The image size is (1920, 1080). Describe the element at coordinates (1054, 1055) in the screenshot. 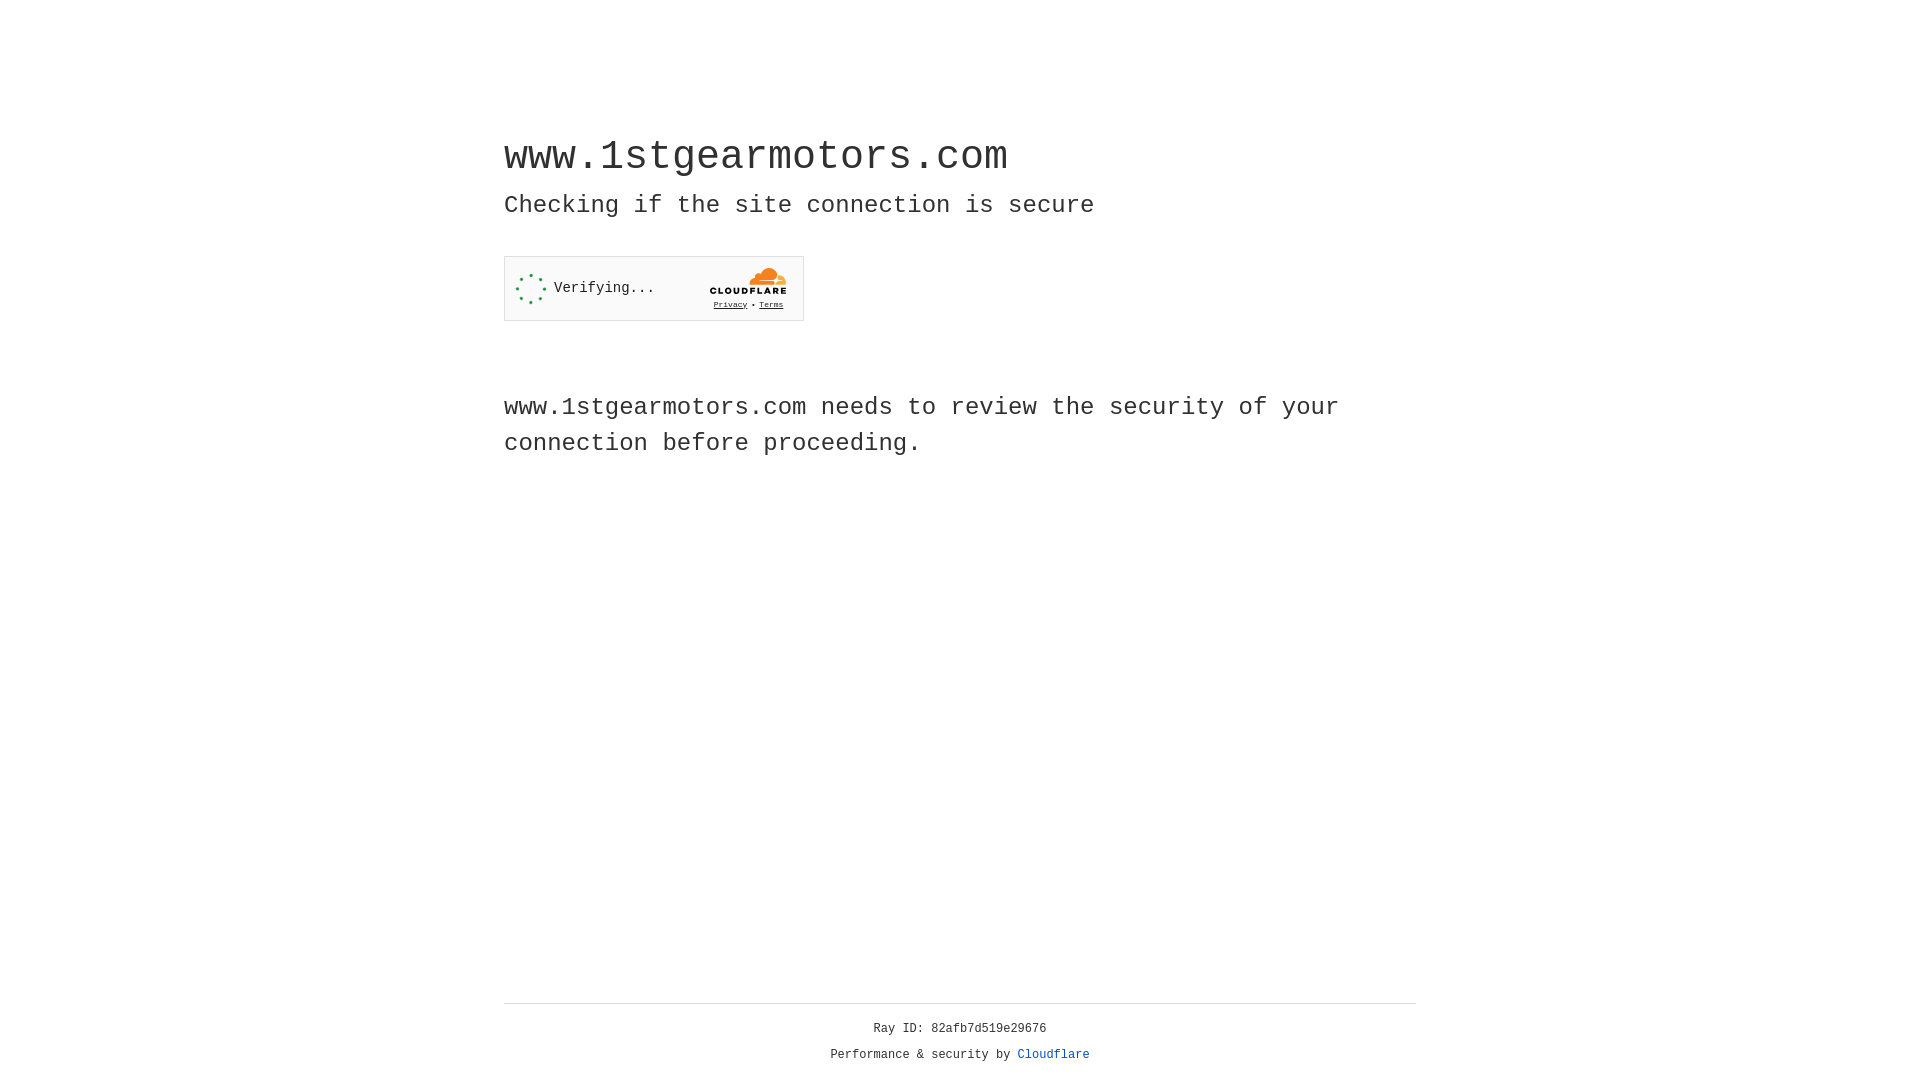

I see `Cloudflare` at that location.